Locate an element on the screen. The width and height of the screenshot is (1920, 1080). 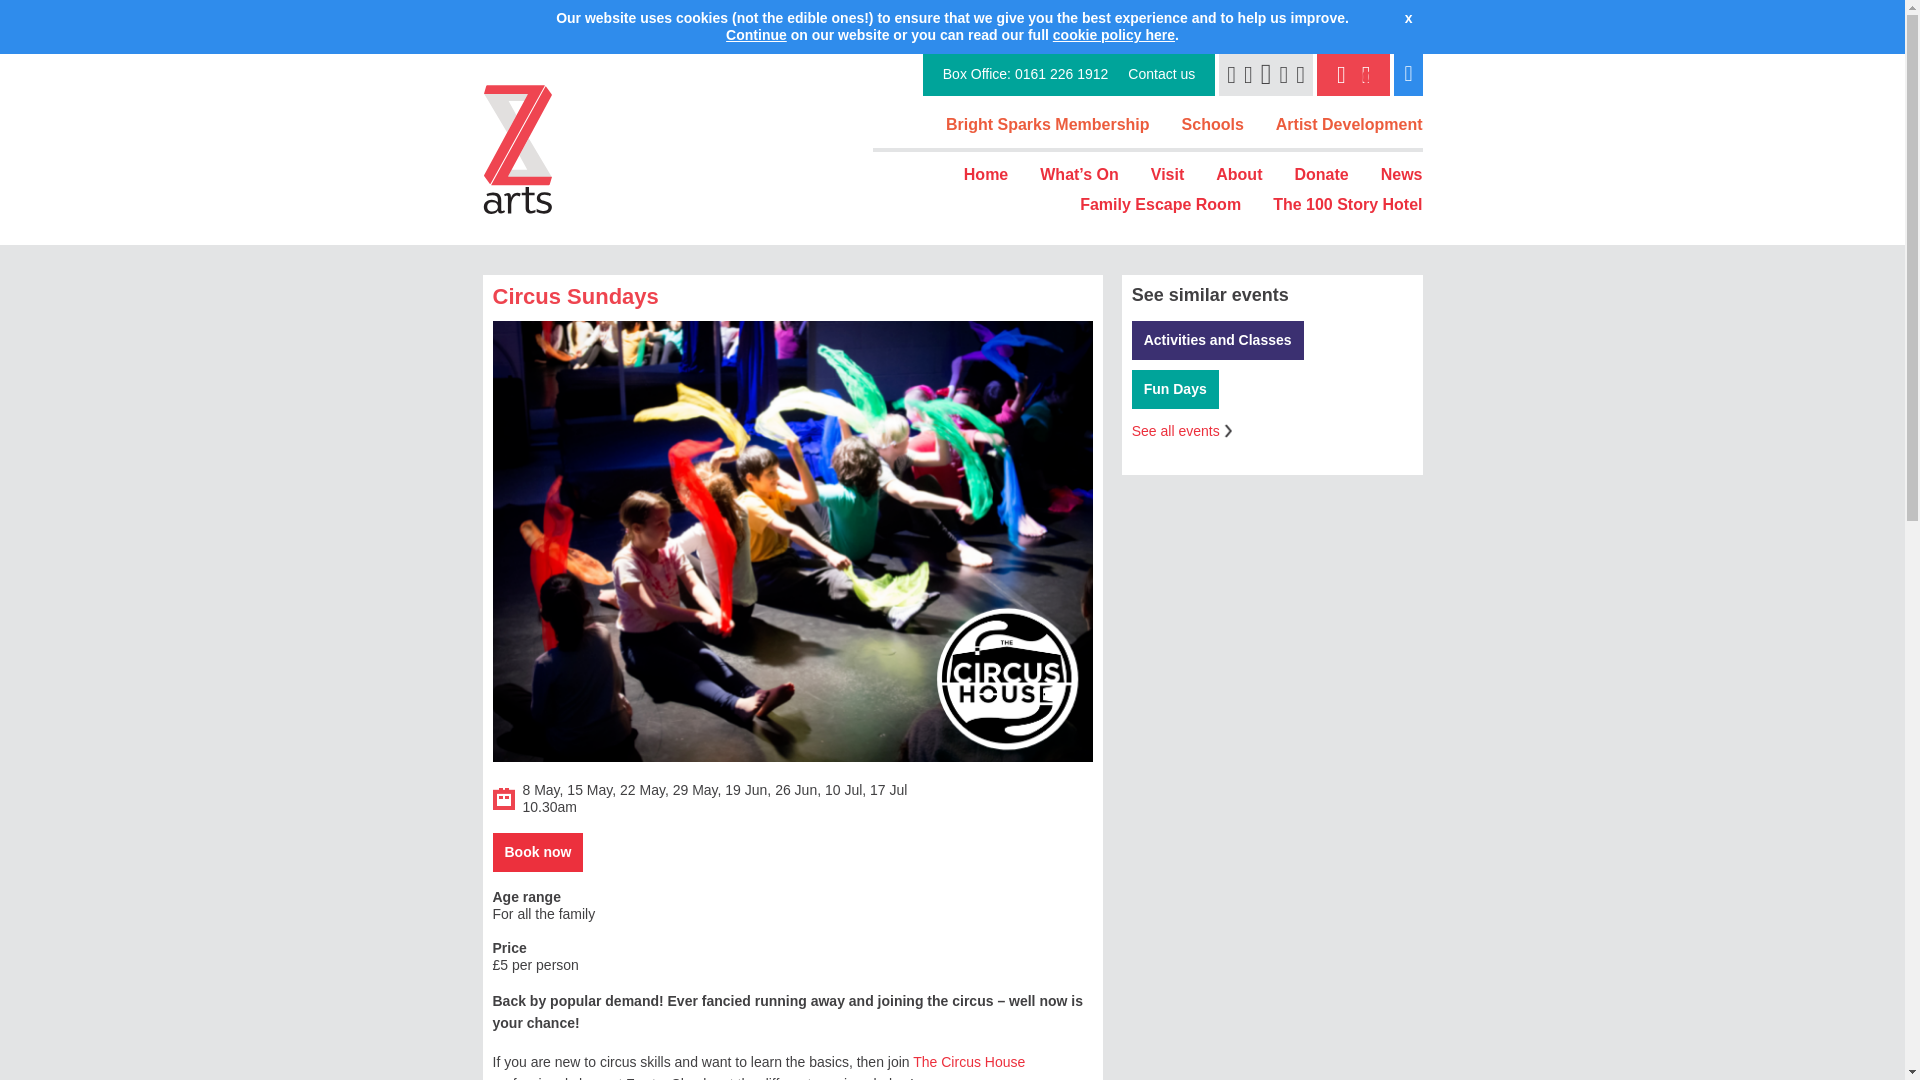
Fun Days is located at coordinates (1176, 390).